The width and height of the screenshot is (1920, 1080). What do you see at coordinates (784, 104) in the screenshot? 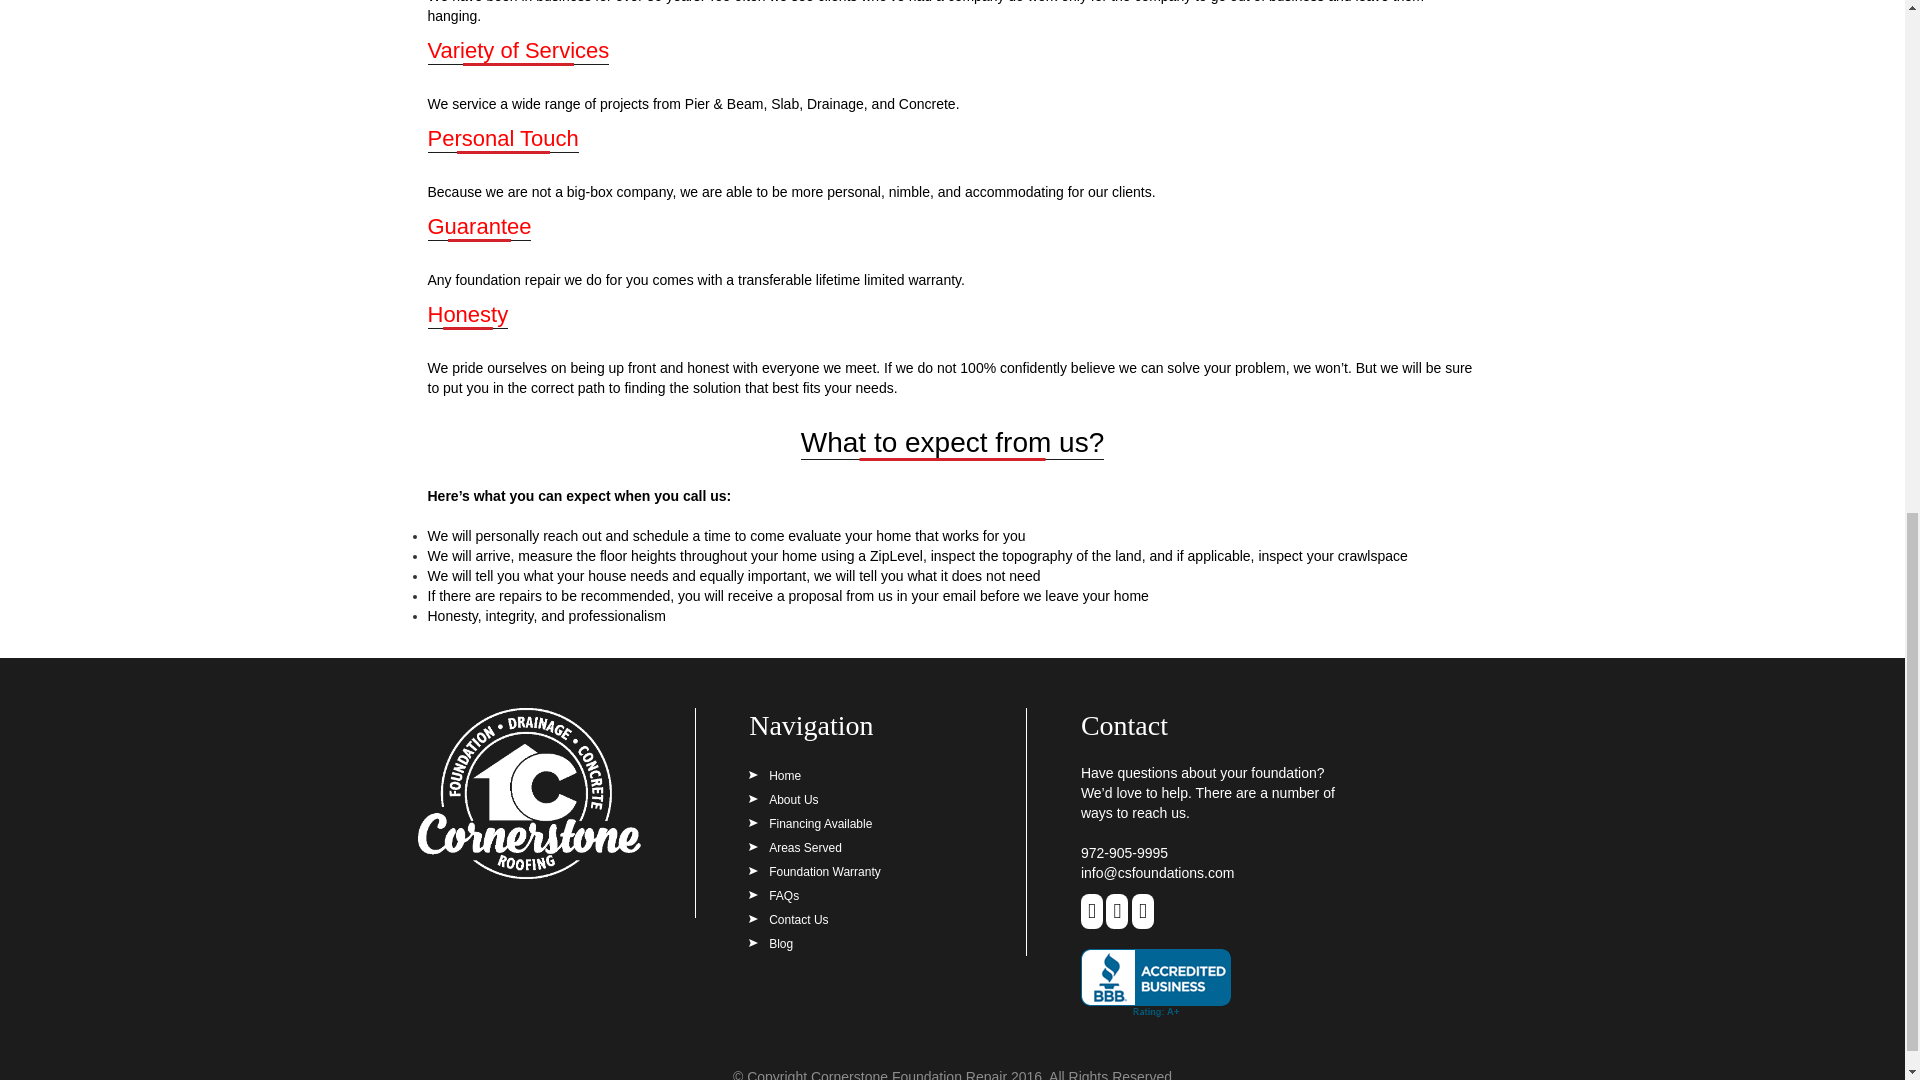
I see `Slab` at bounding box center [784, 104].